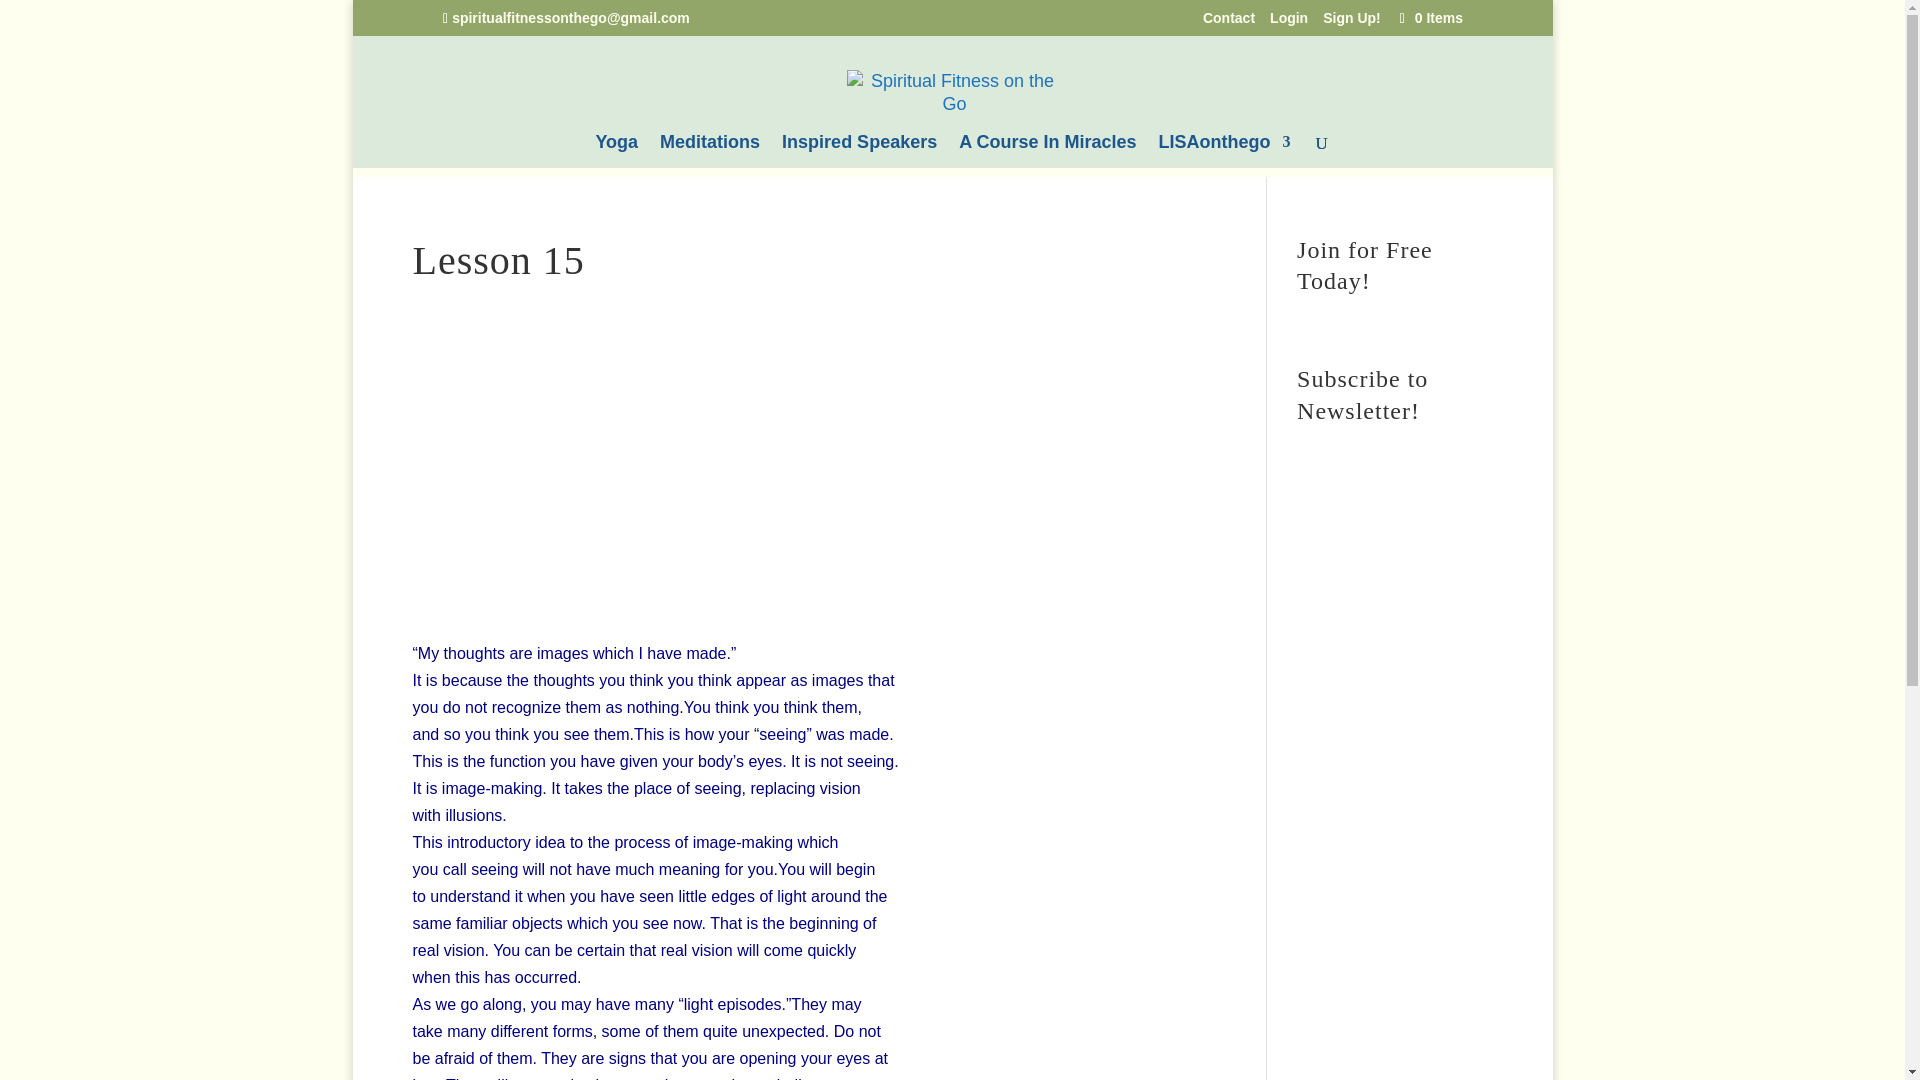  I want to click on 0 Items, so click(1428, 17).